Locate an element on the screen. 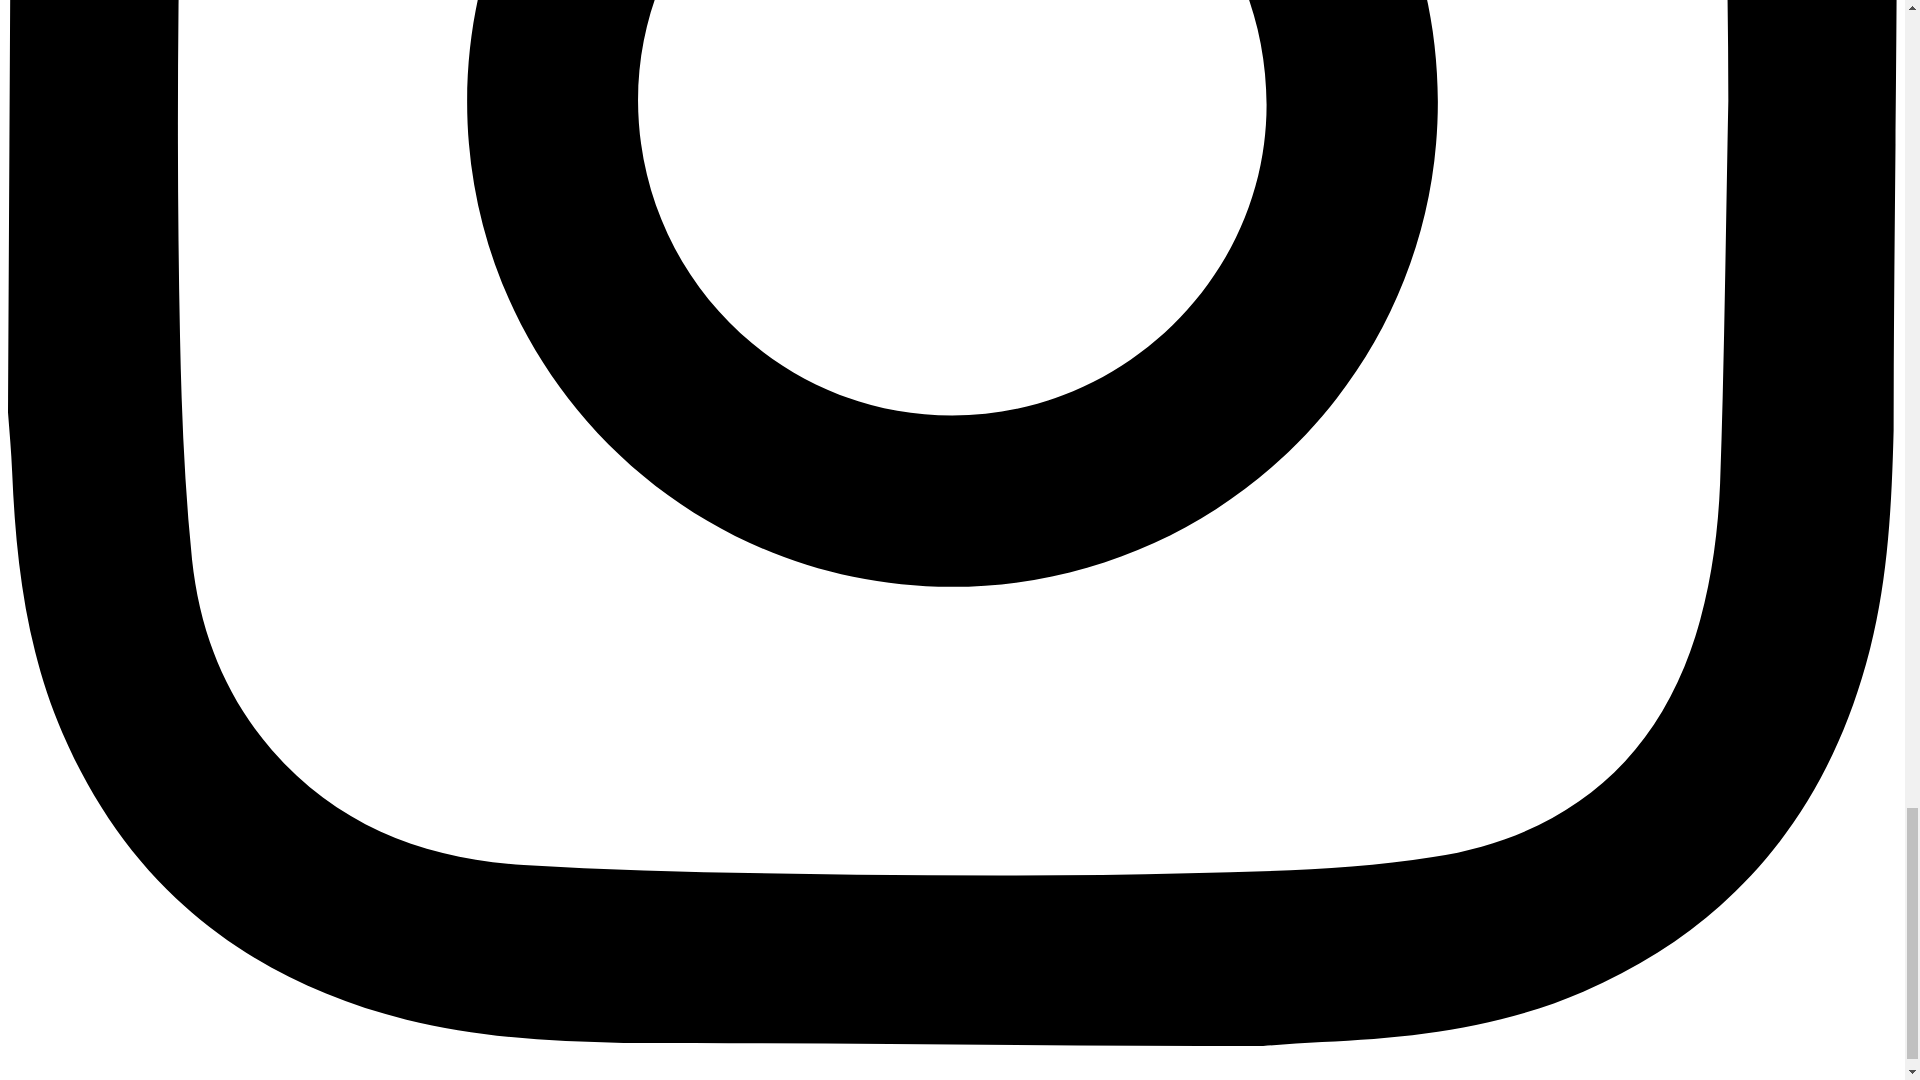 The image size is (1920, 1080). POWERED BY ROCKETSPARK is located at coordinates (346, 1058).